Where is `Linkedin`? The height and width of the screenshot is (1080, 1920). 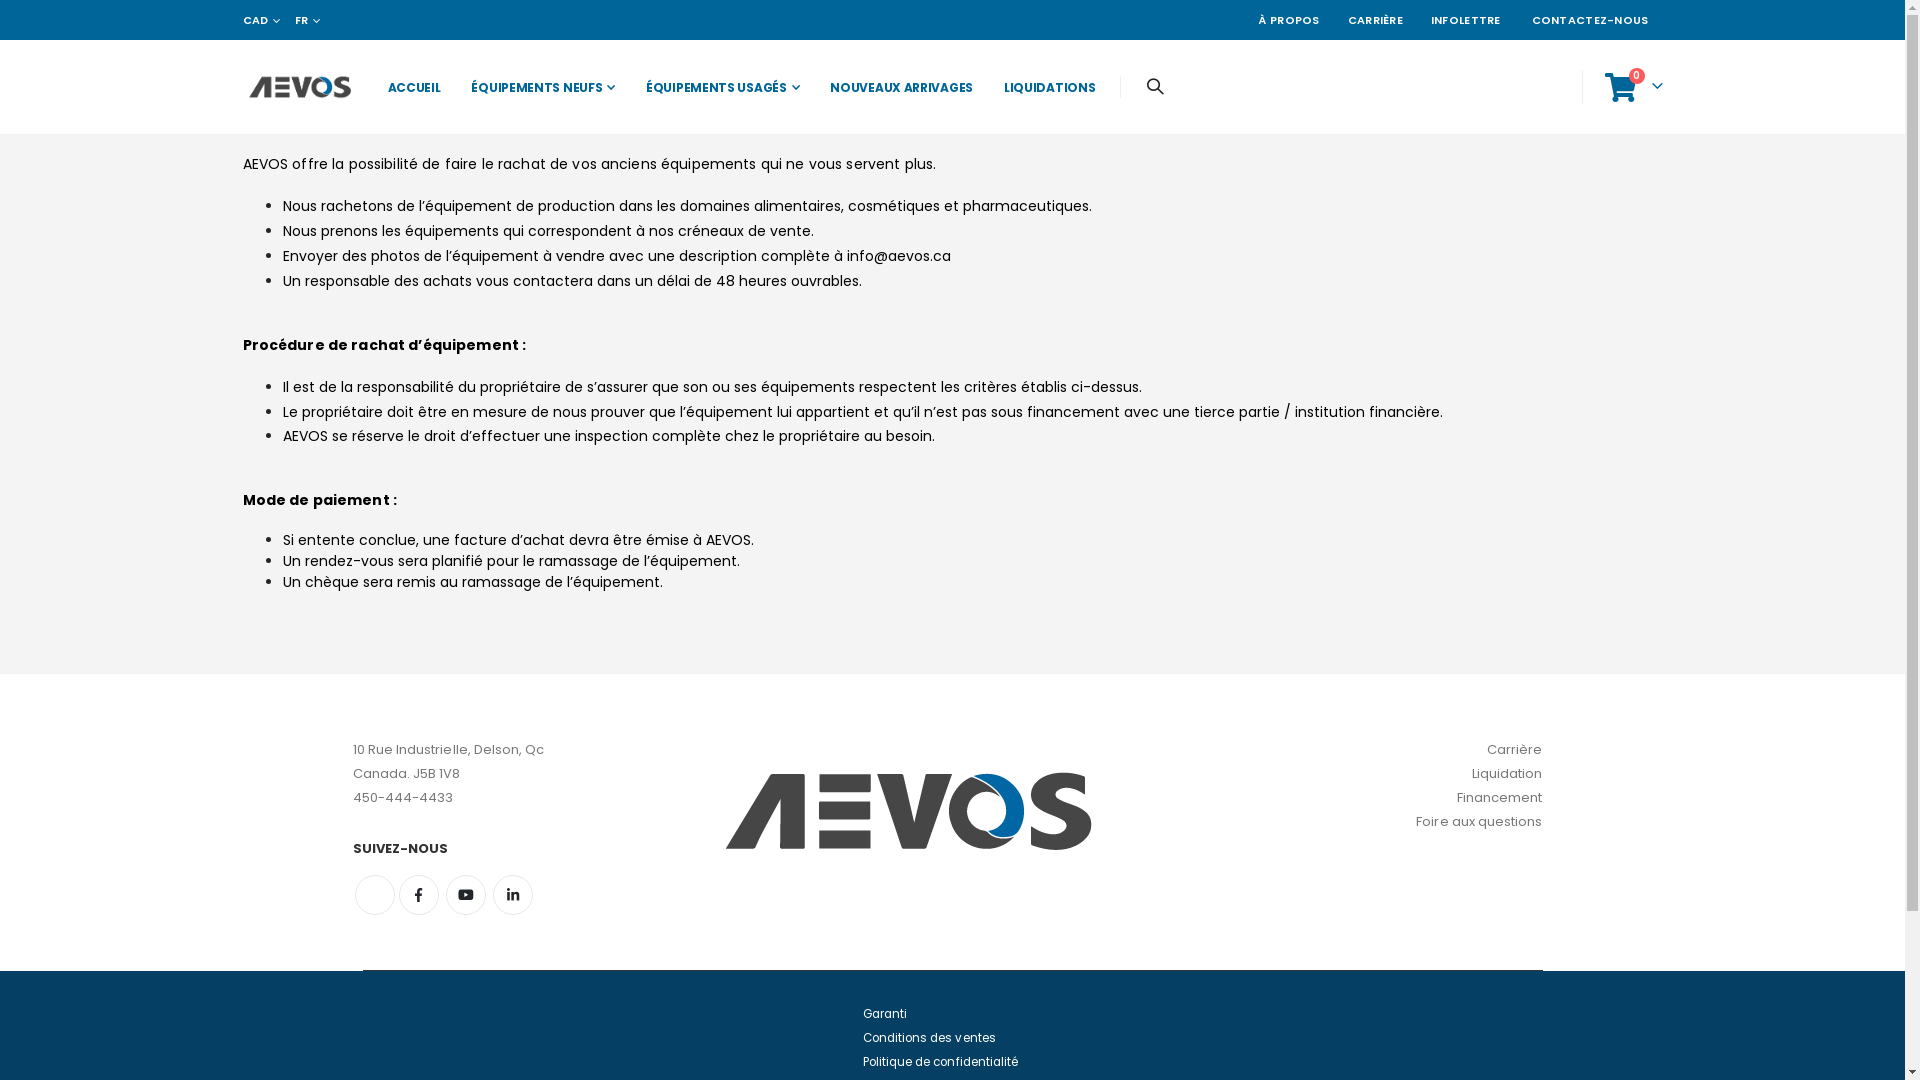 Linkedin is located at coordinates (513, 895).